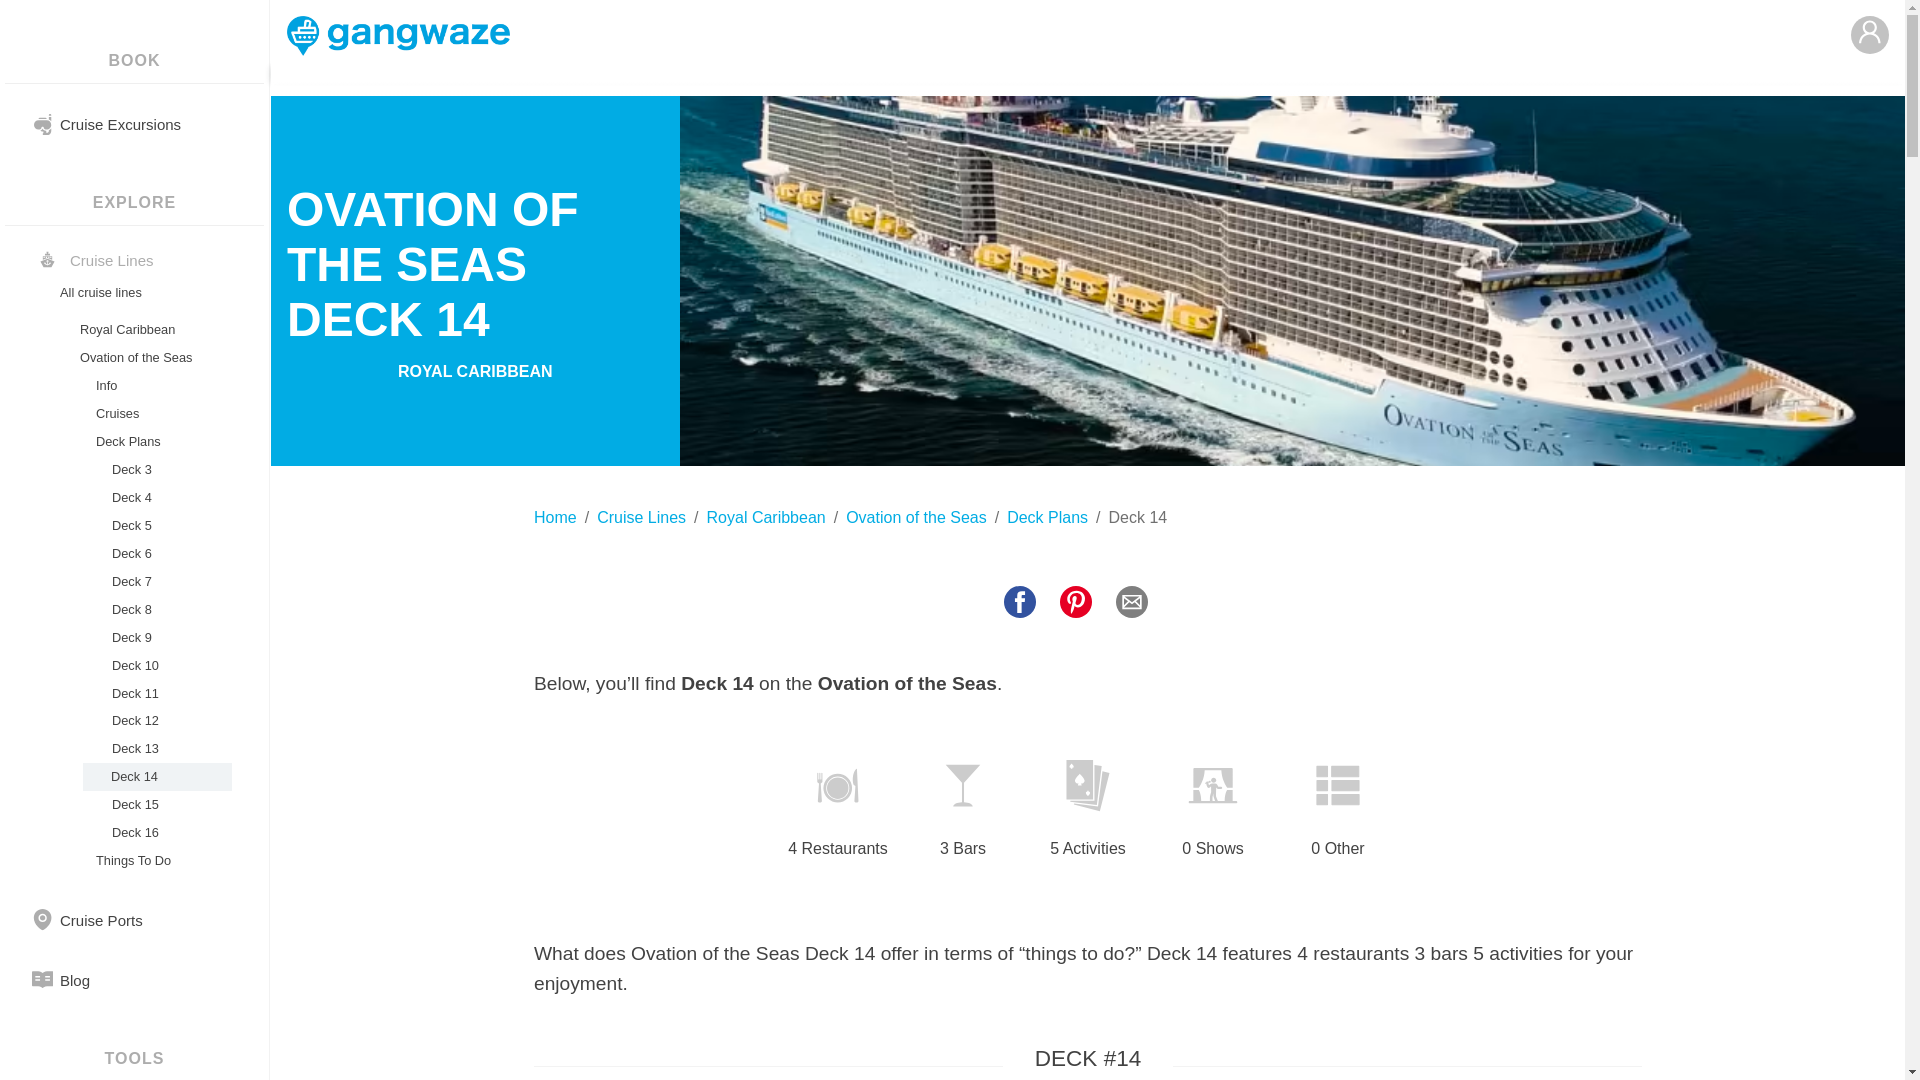 This screenshot has width=1920, height=1080. What do you see at coordinates (154, 804) in the screenshot?
I see `Ovation of the Seas Deck 15` at bounding box center [154, 804].